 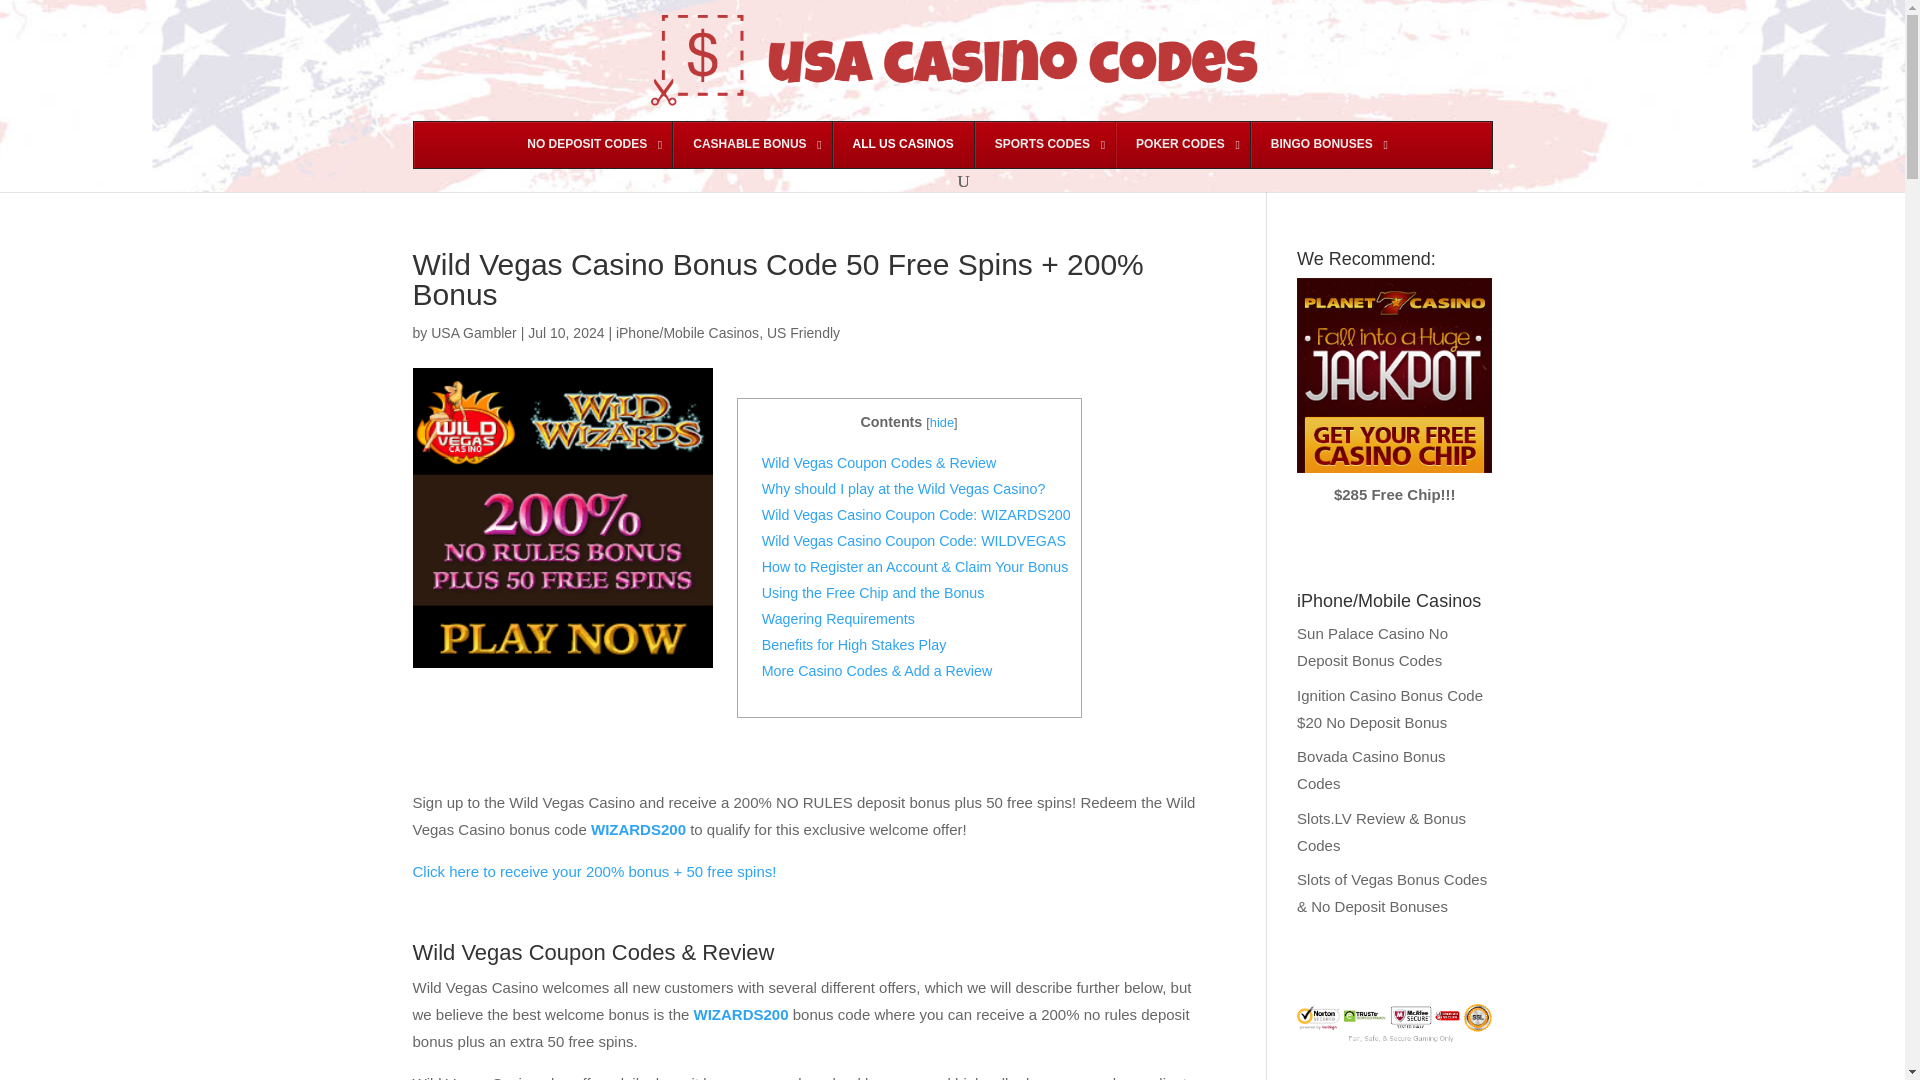 I want to click on Bovada Casino Bonus Codes, so click(x=1371, y=770).